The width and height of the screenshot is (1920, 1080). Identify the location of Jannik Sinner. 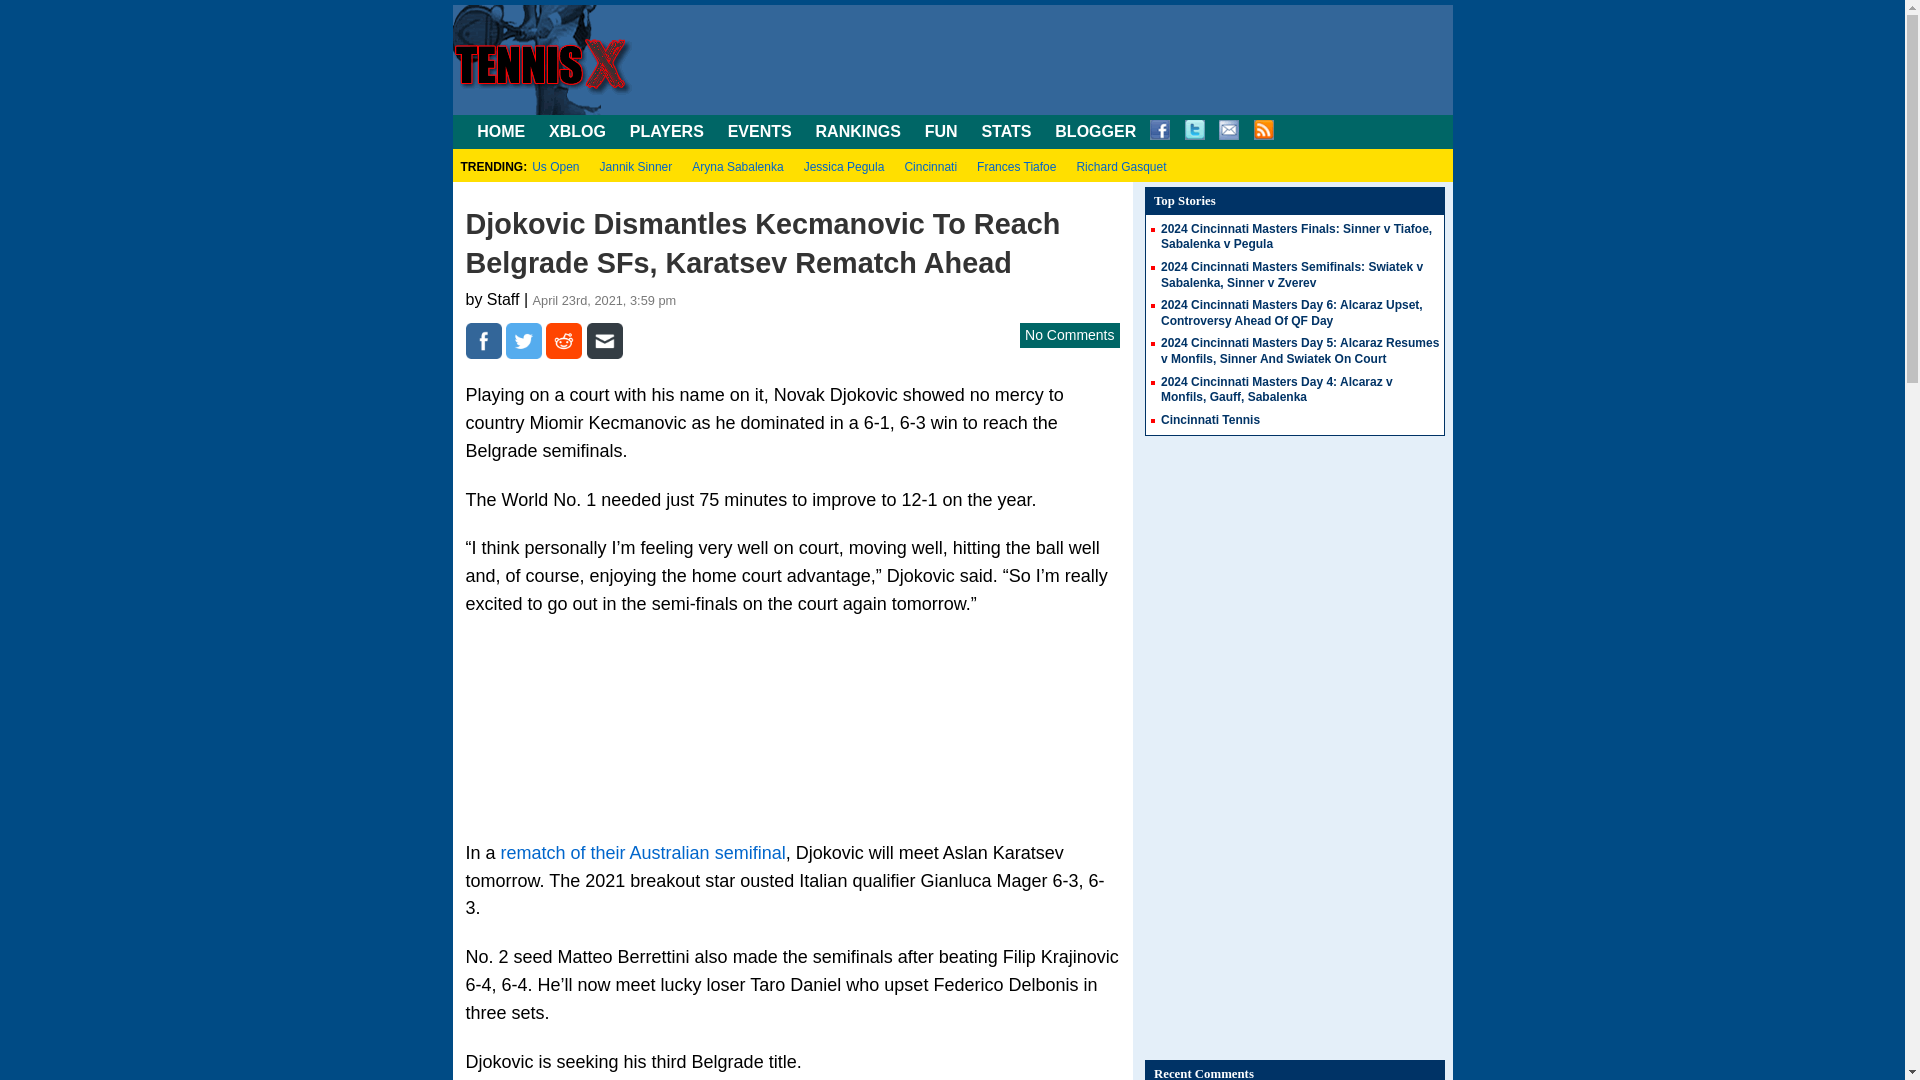
(636, 166).